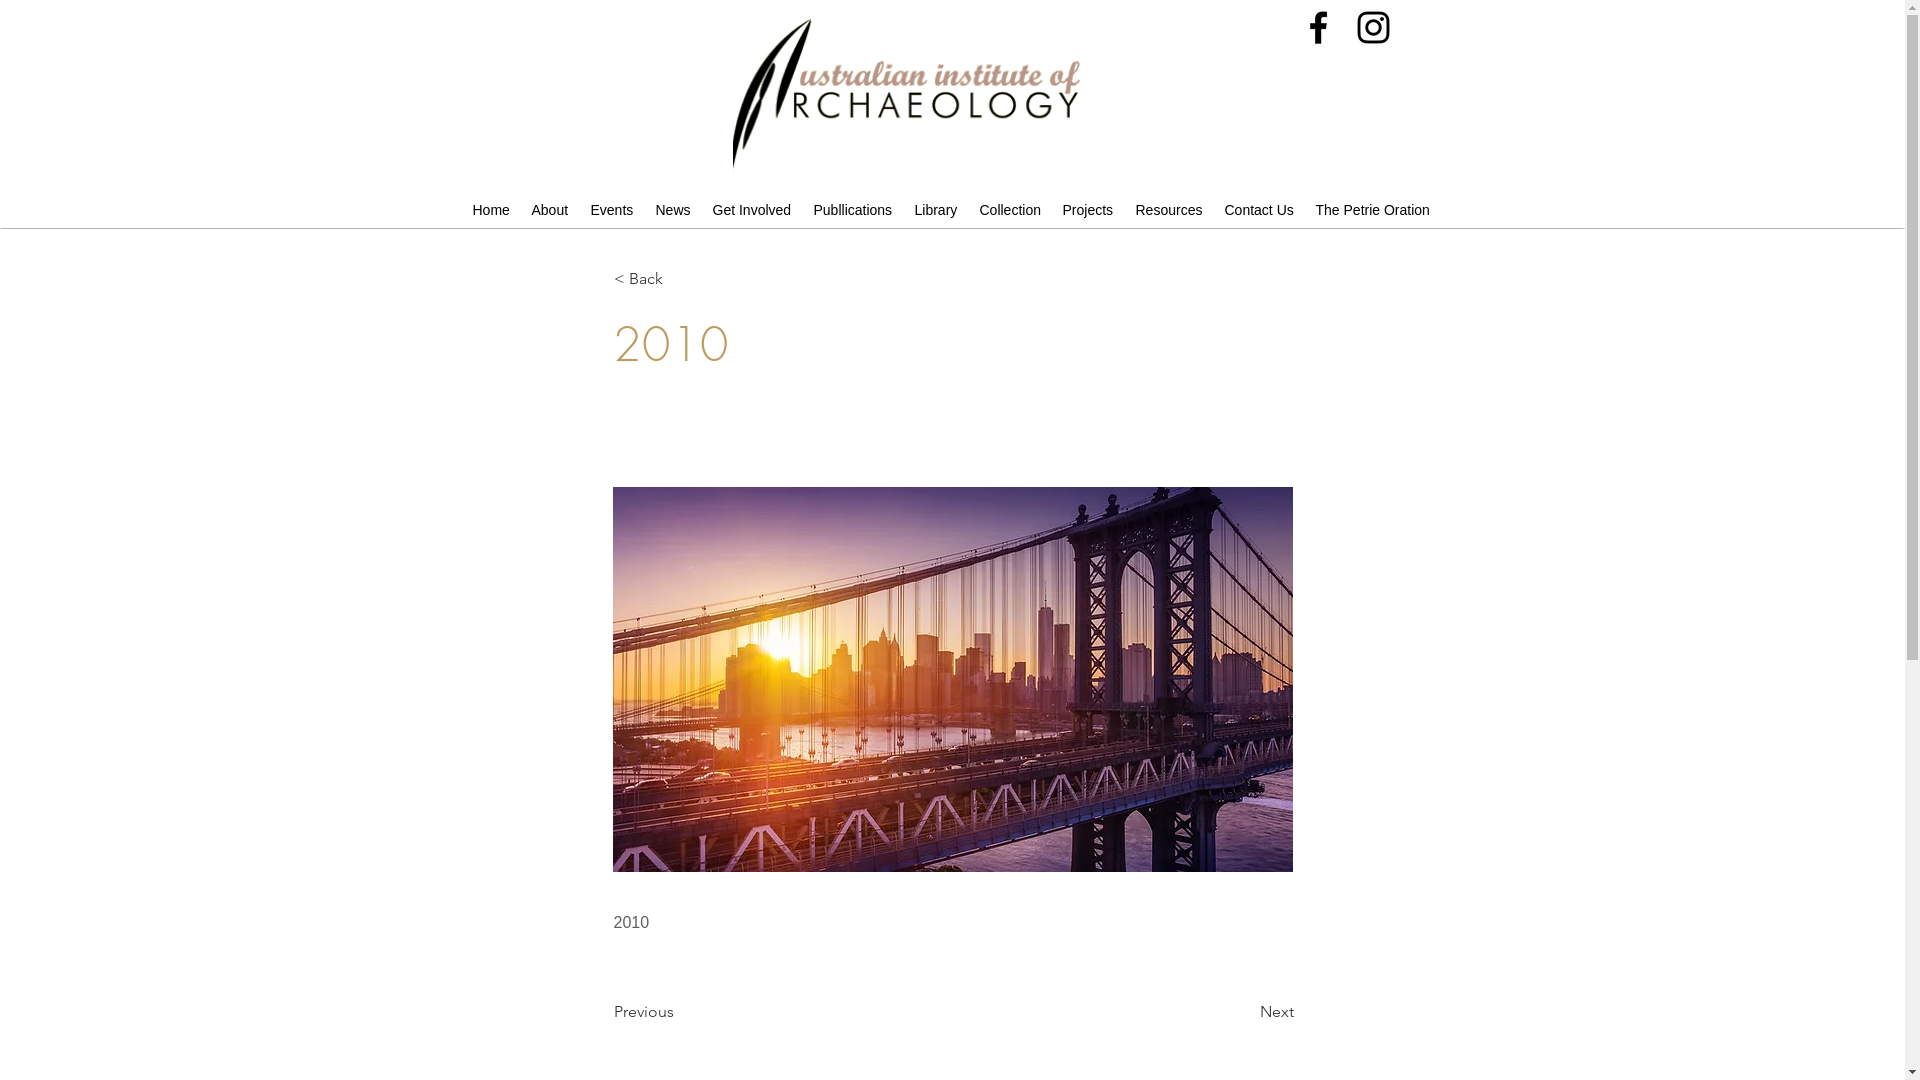 Image resolution: width=1920 pixels, height=1080 pixels. What do you see at coordinates (752, 210) in the screenshot?
I see `Get Involved` at bounding box center [752, 210].